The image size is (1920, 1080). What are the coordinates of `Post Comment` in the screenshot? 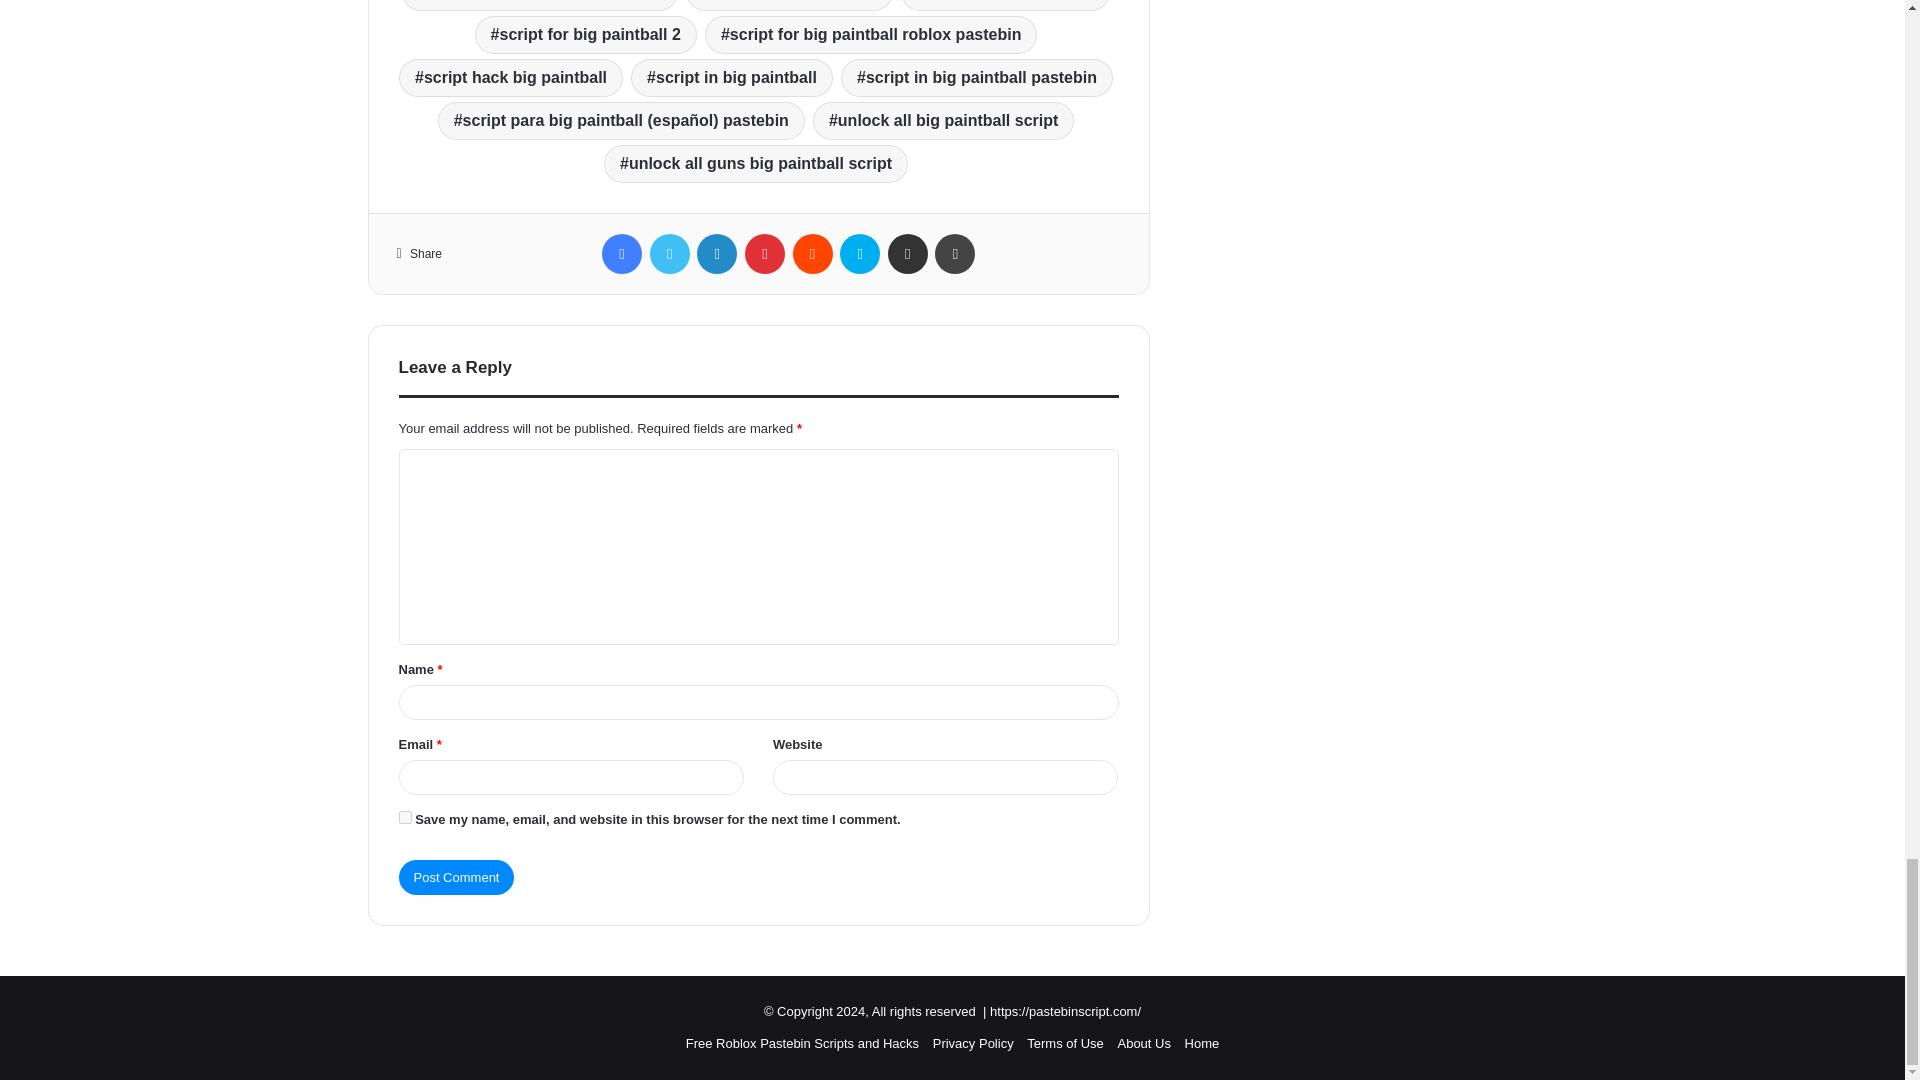 It's located at (456, 877).